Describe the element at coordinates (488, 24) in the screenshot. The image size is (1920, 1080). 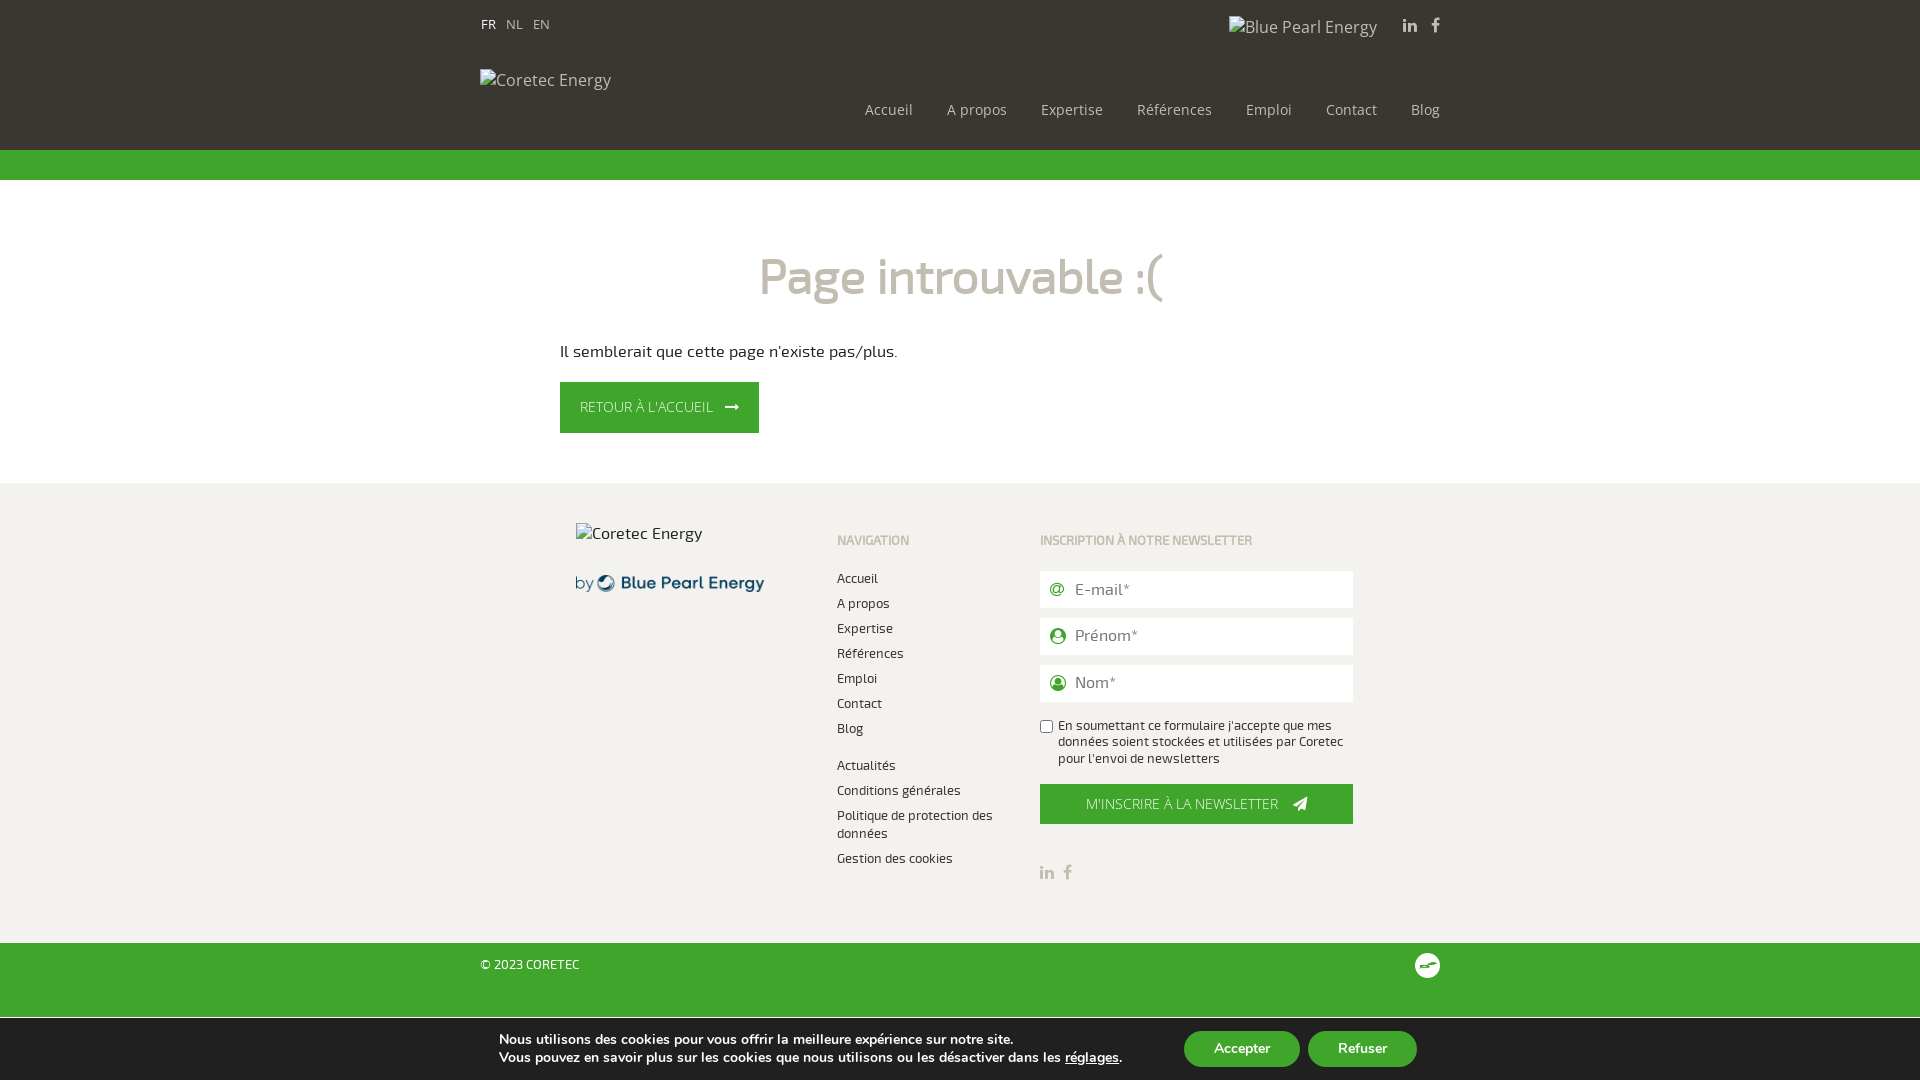
I see `FR` at that location.